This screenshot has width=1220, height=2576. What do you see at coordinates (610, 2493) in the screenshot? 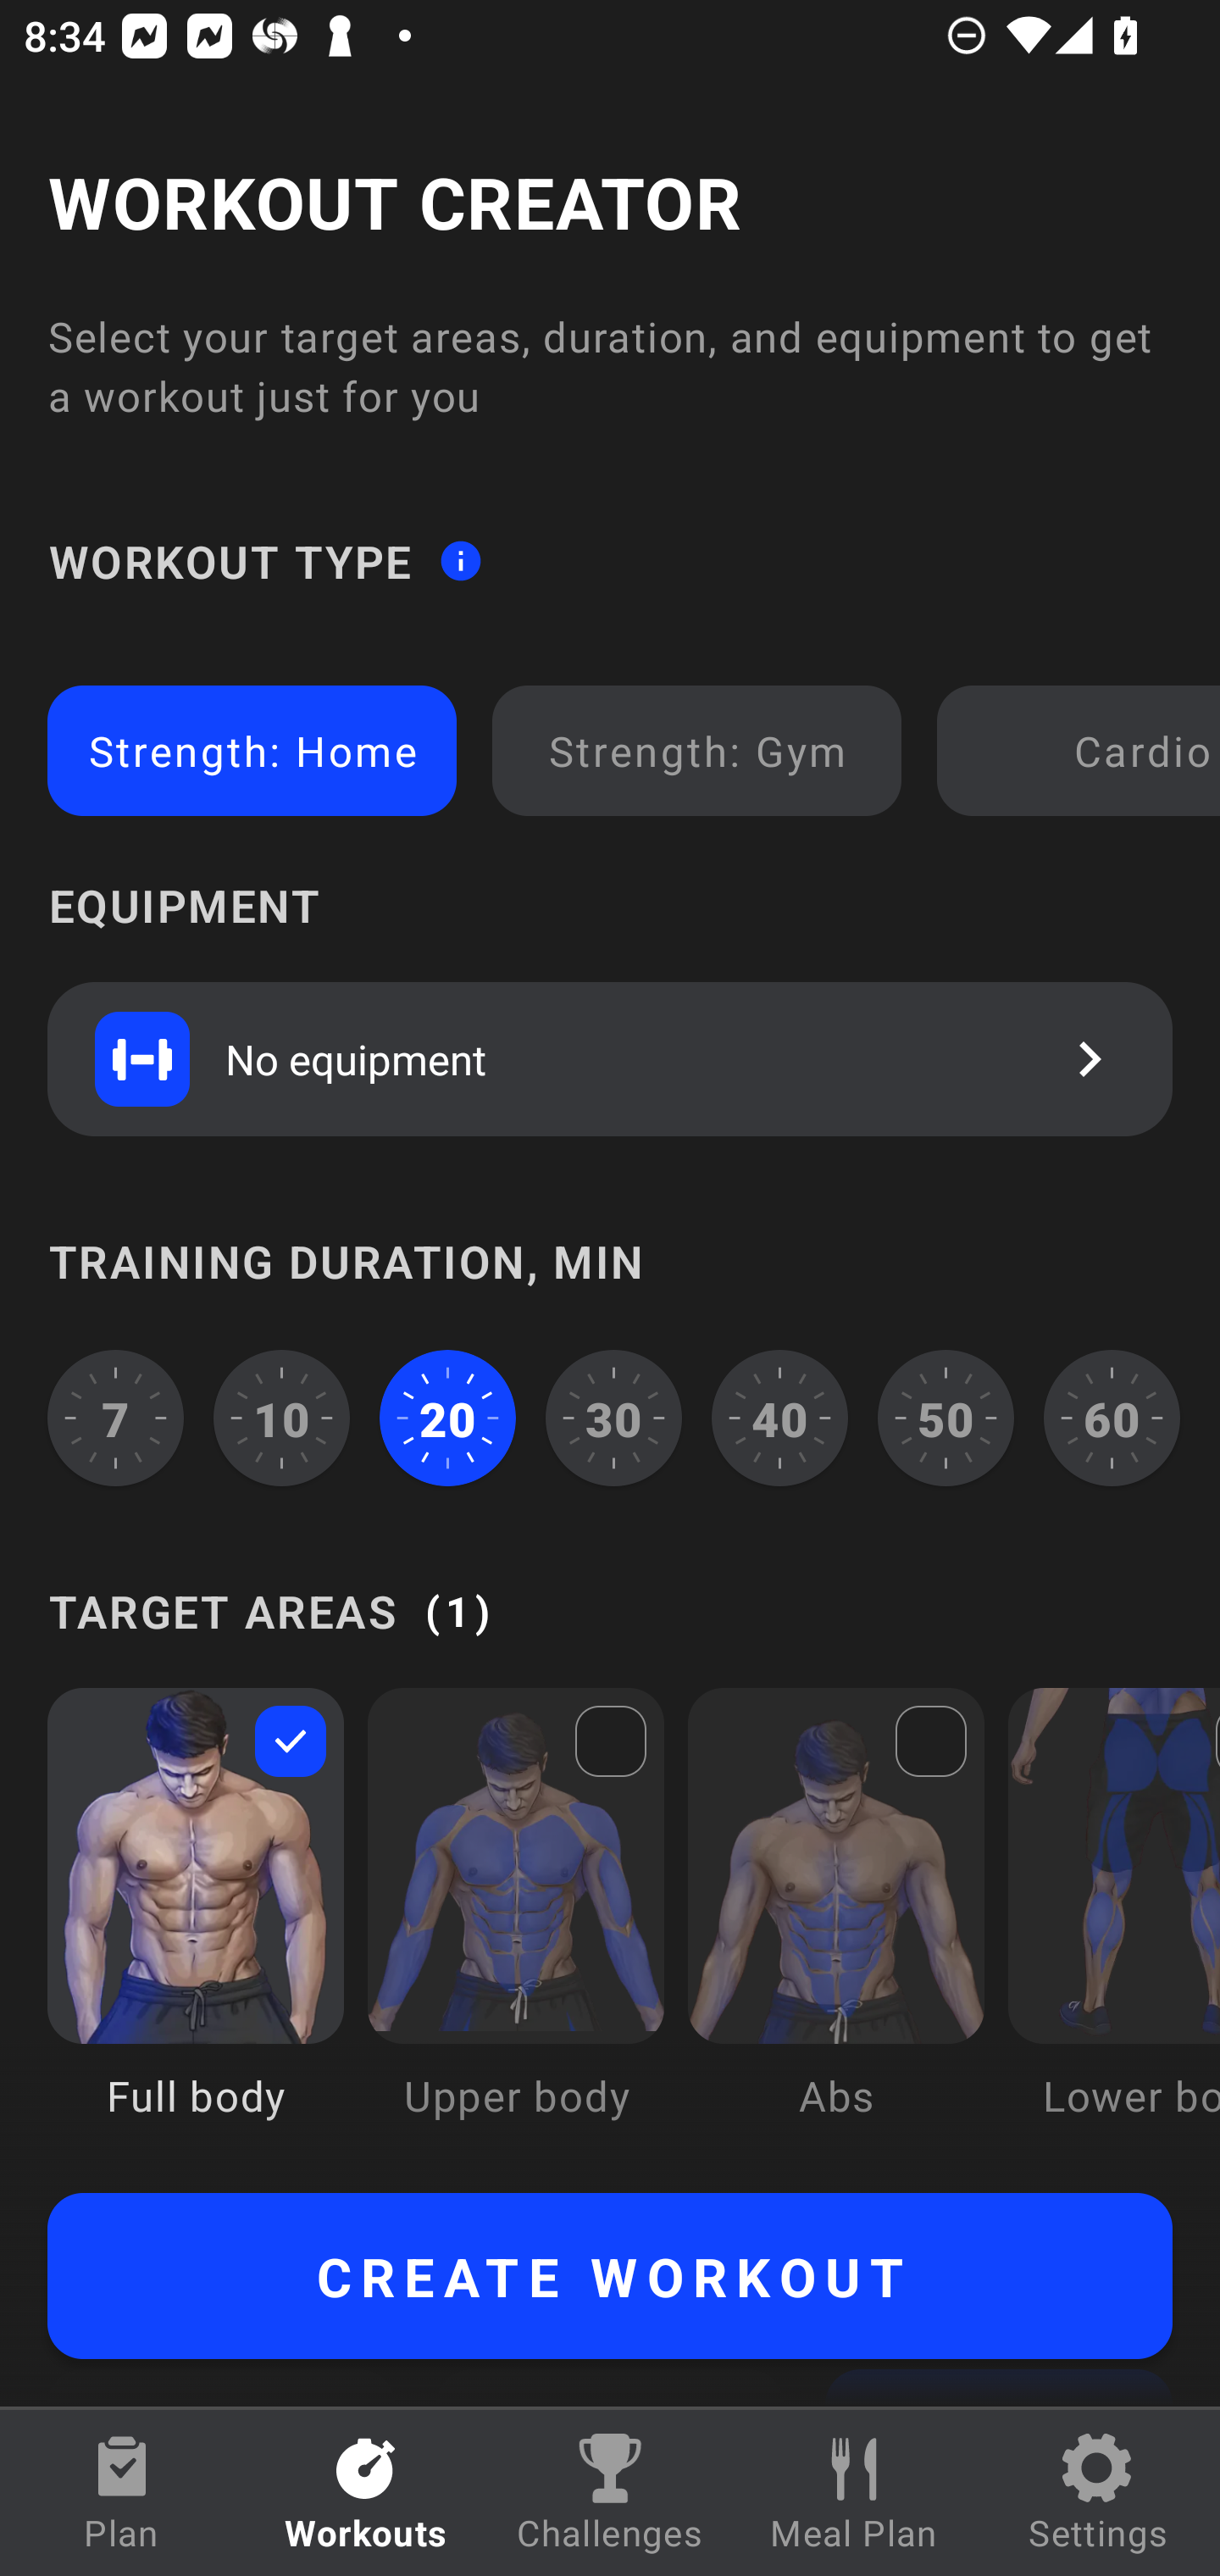
I see ` Challenges ` at bounding box center [610, 2493].